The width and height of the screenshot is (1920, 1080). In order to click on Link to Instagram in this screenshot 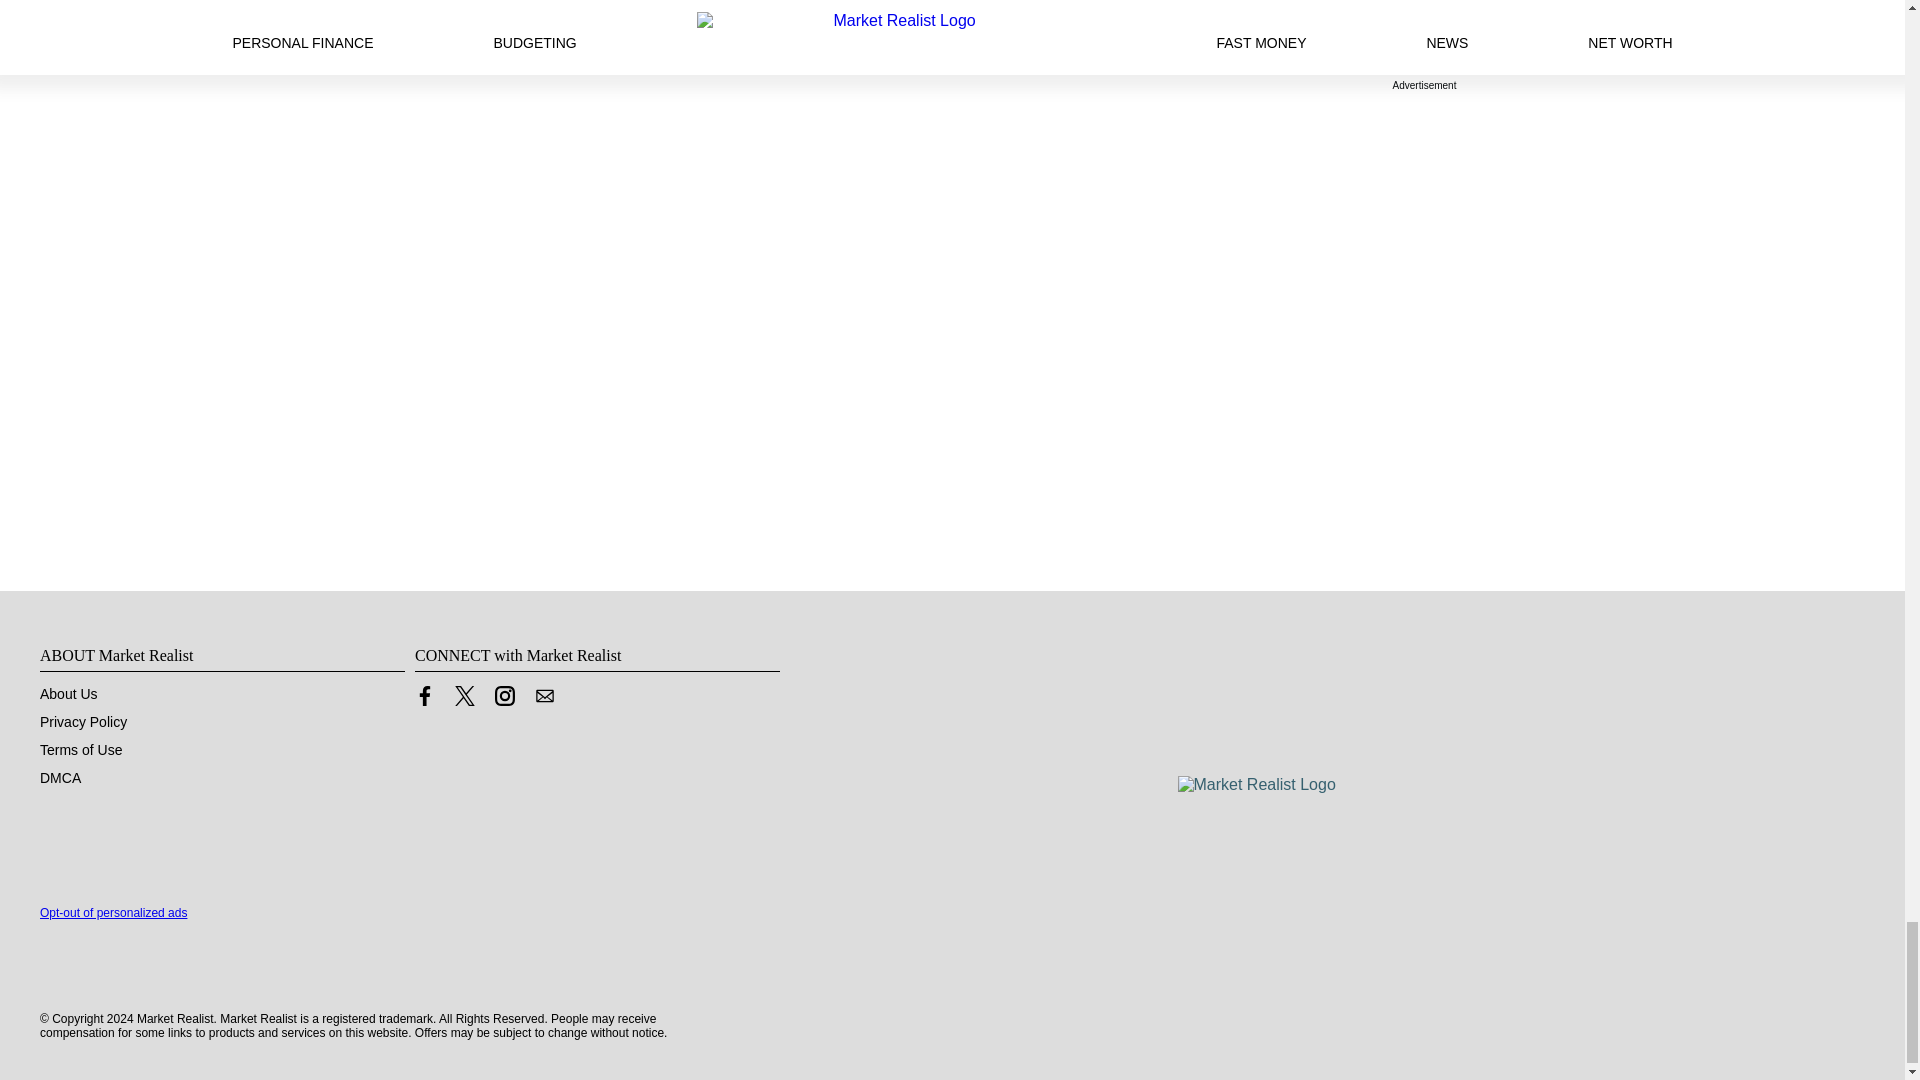, I will do `click(504, 700)`.